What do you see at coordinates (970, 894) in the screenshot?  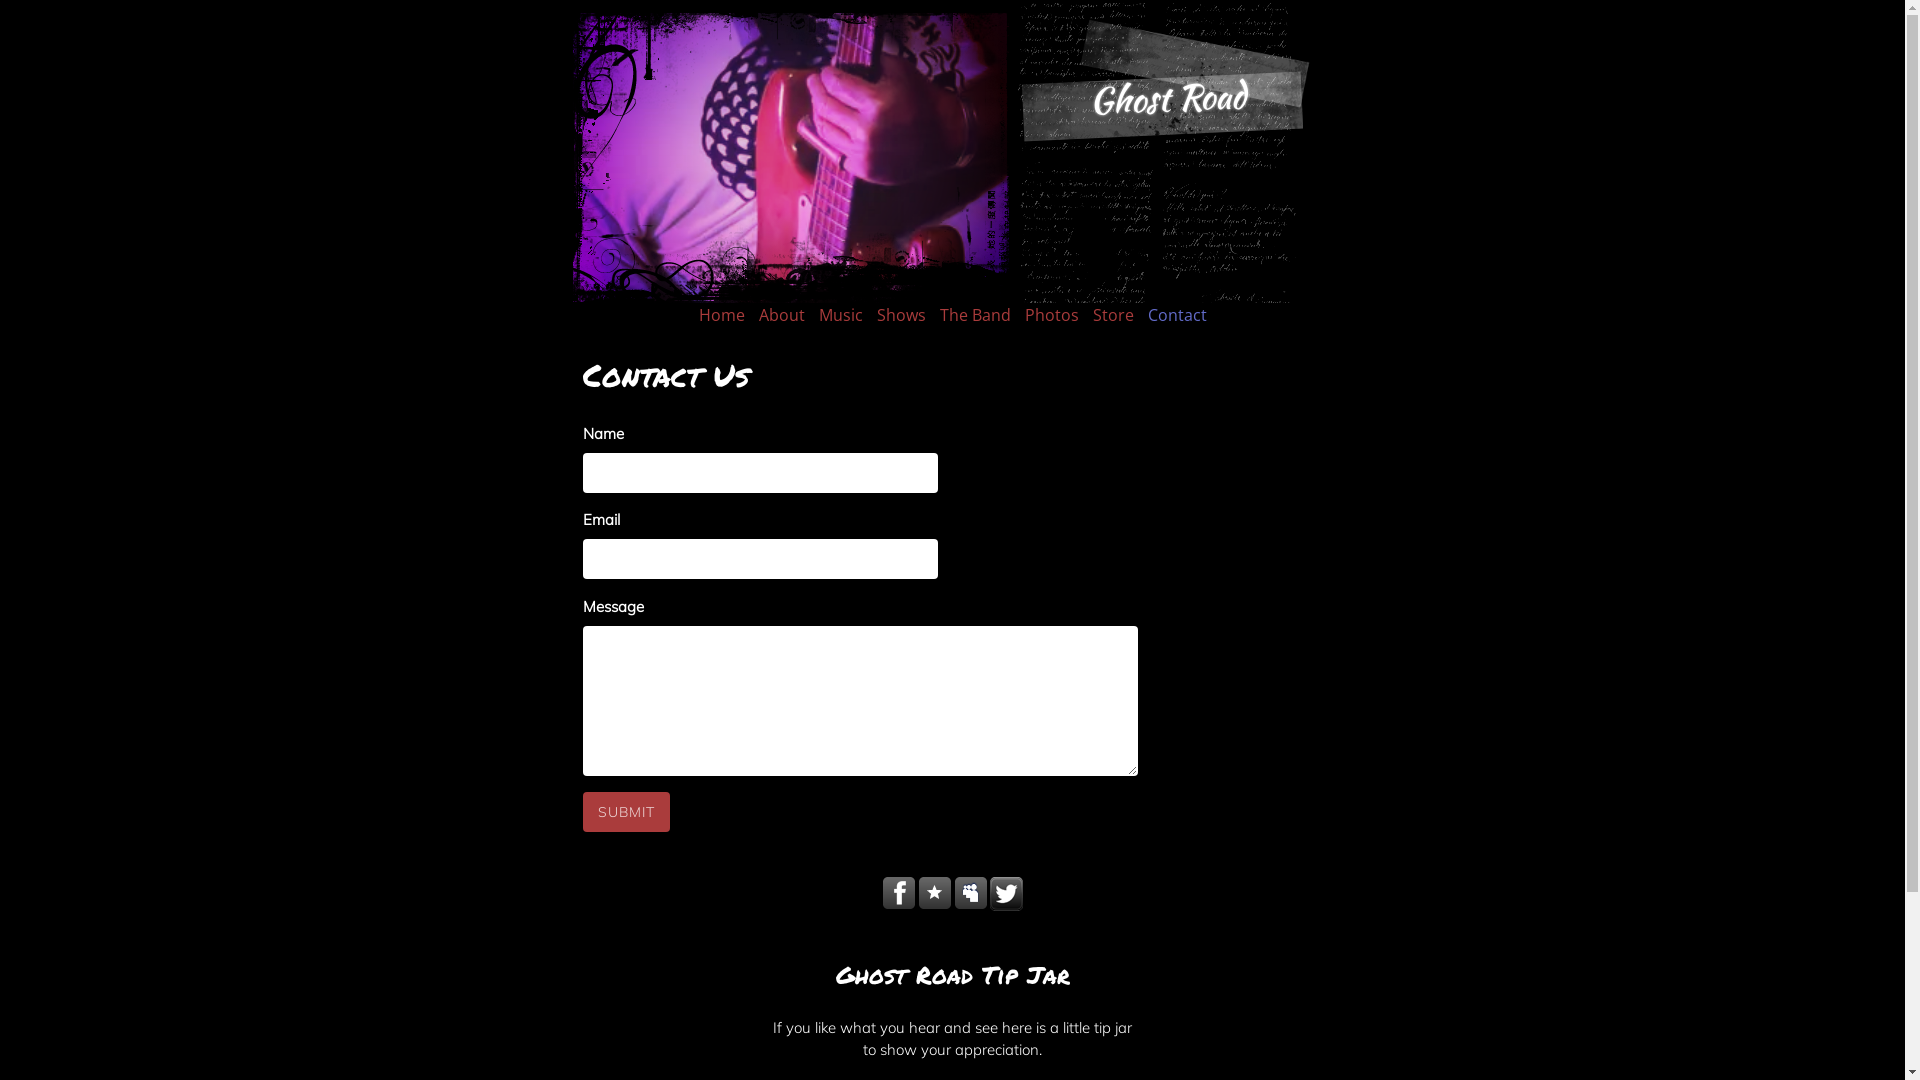 I see `https://myspace.com/ghostroad` at bounding box center [970, 894].